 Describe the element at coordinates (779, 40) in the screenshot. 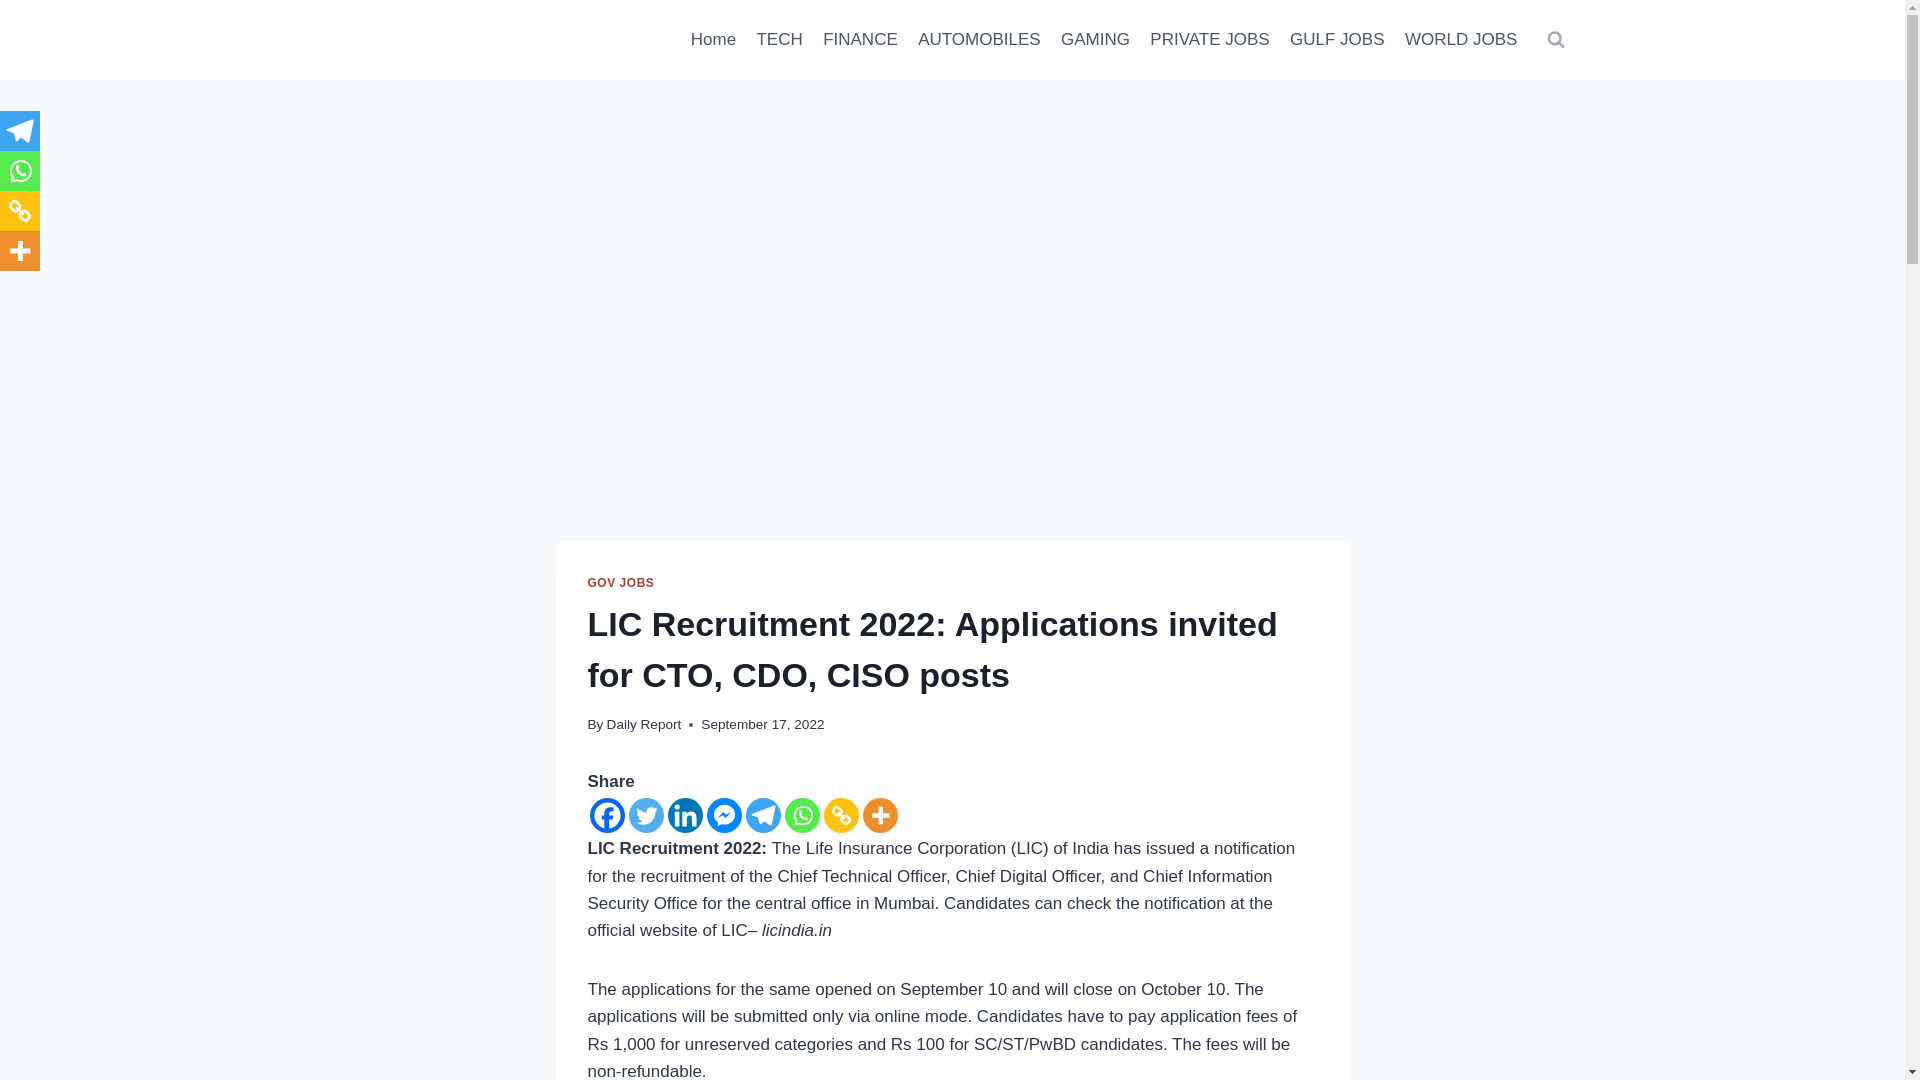

I see `TECH` at that location.